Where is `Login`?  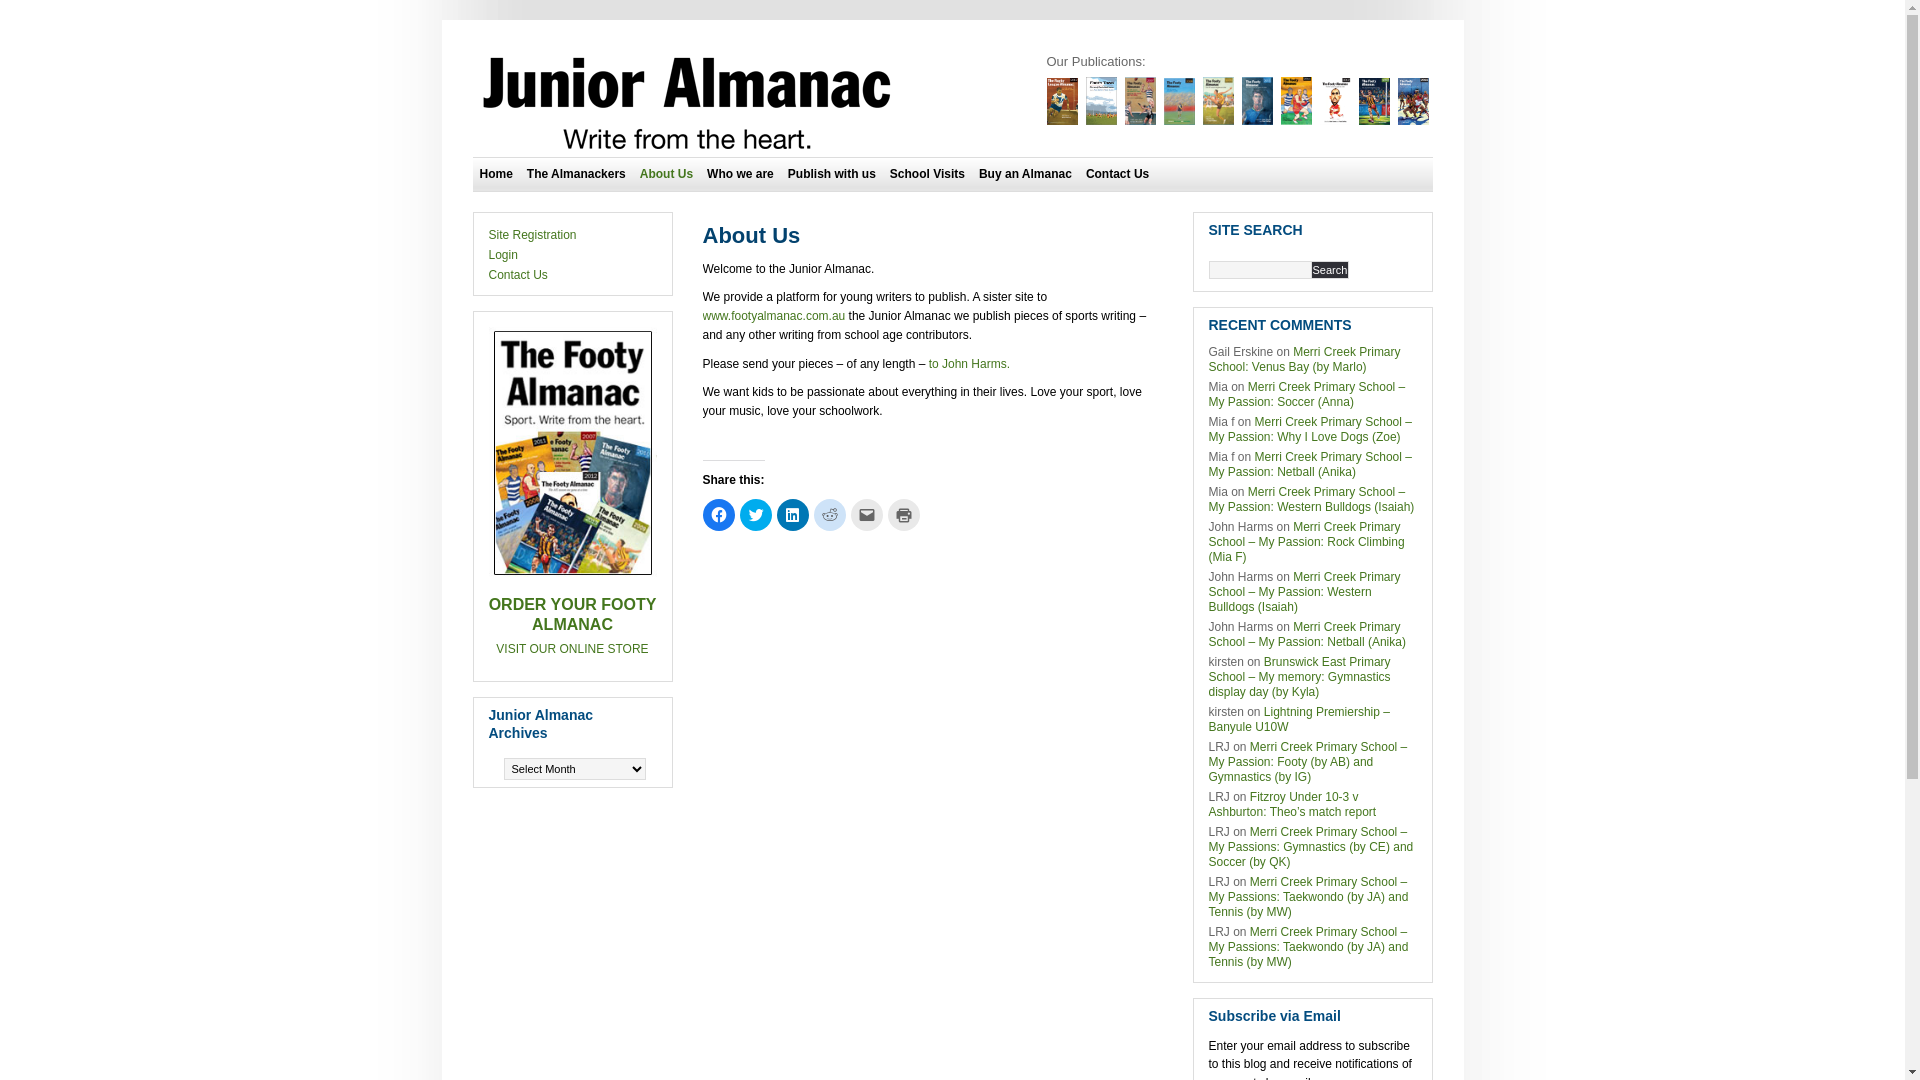
Login is located at coordinates (502, 255).